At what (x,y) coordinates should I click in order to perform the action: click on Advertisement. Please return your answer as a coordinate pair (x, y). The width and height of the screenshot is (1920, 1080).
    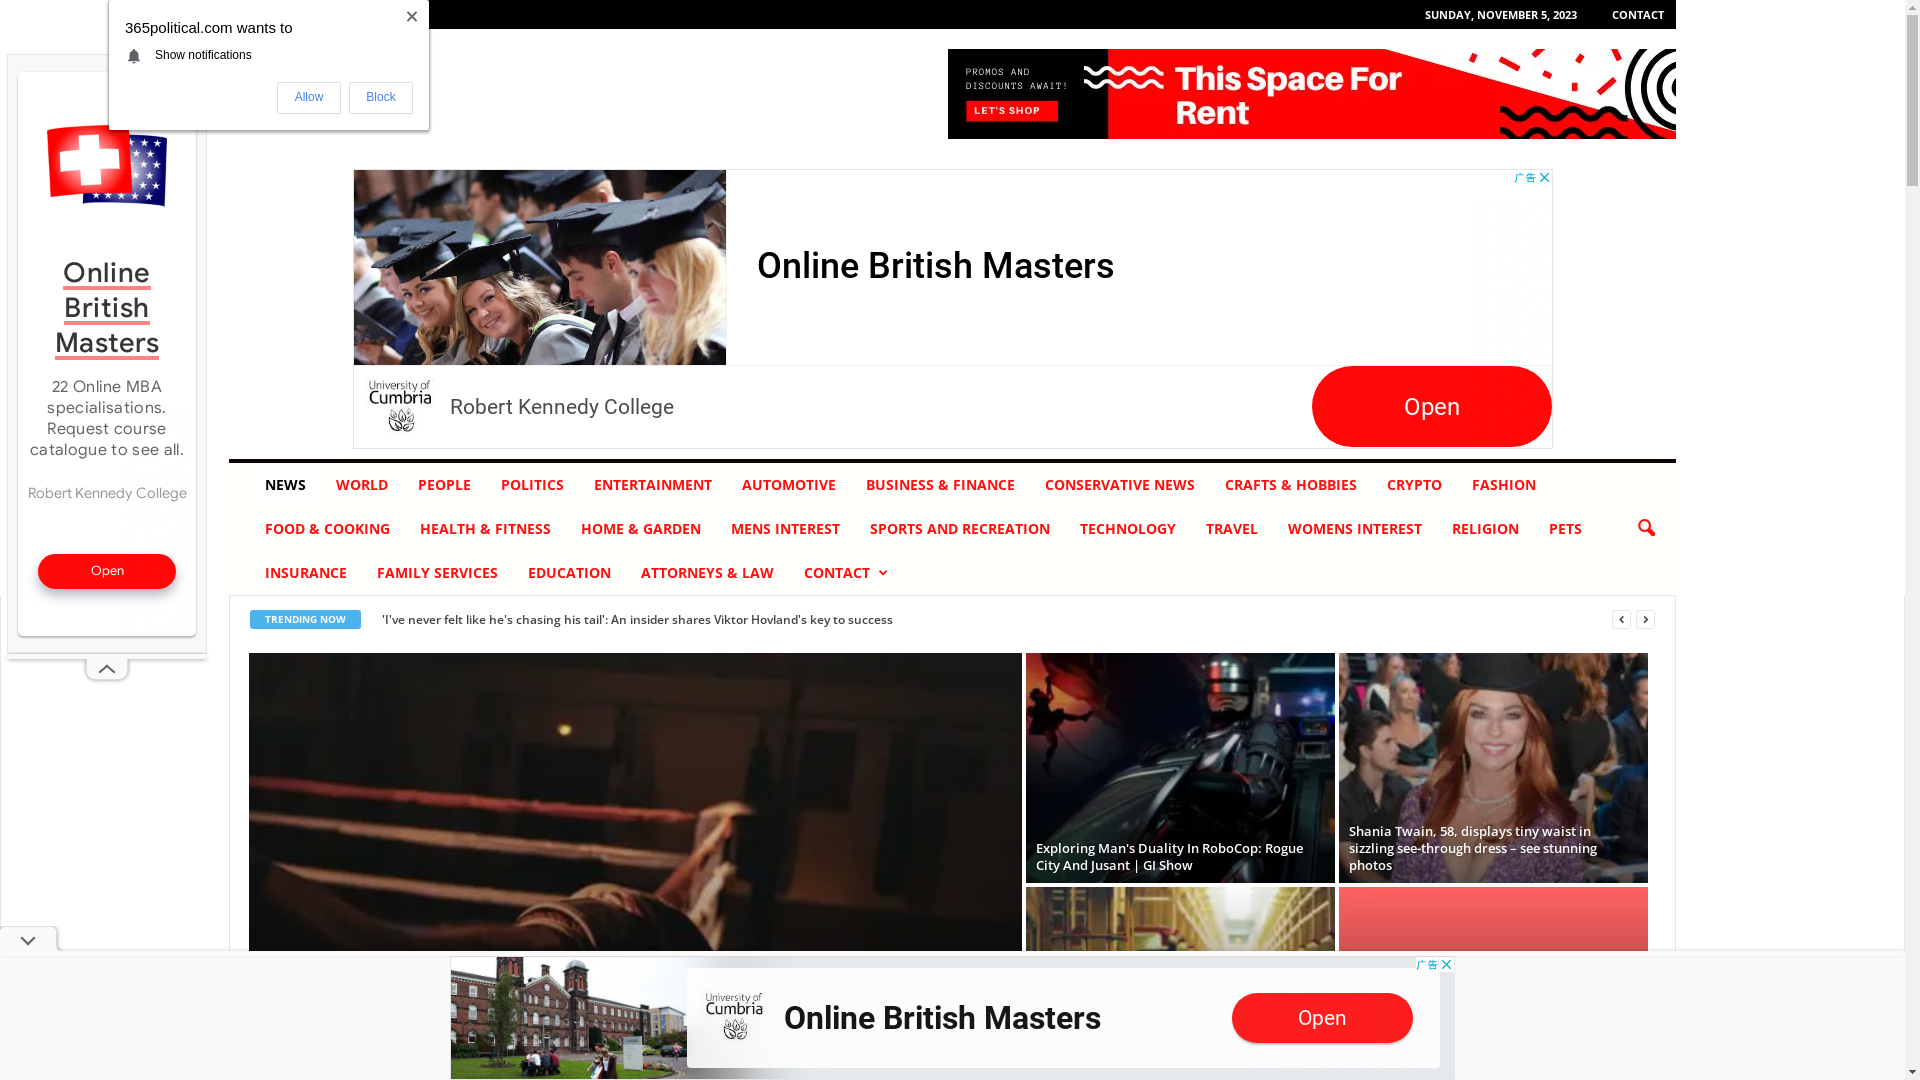
    Looking at the image, I should click on (107, 354).